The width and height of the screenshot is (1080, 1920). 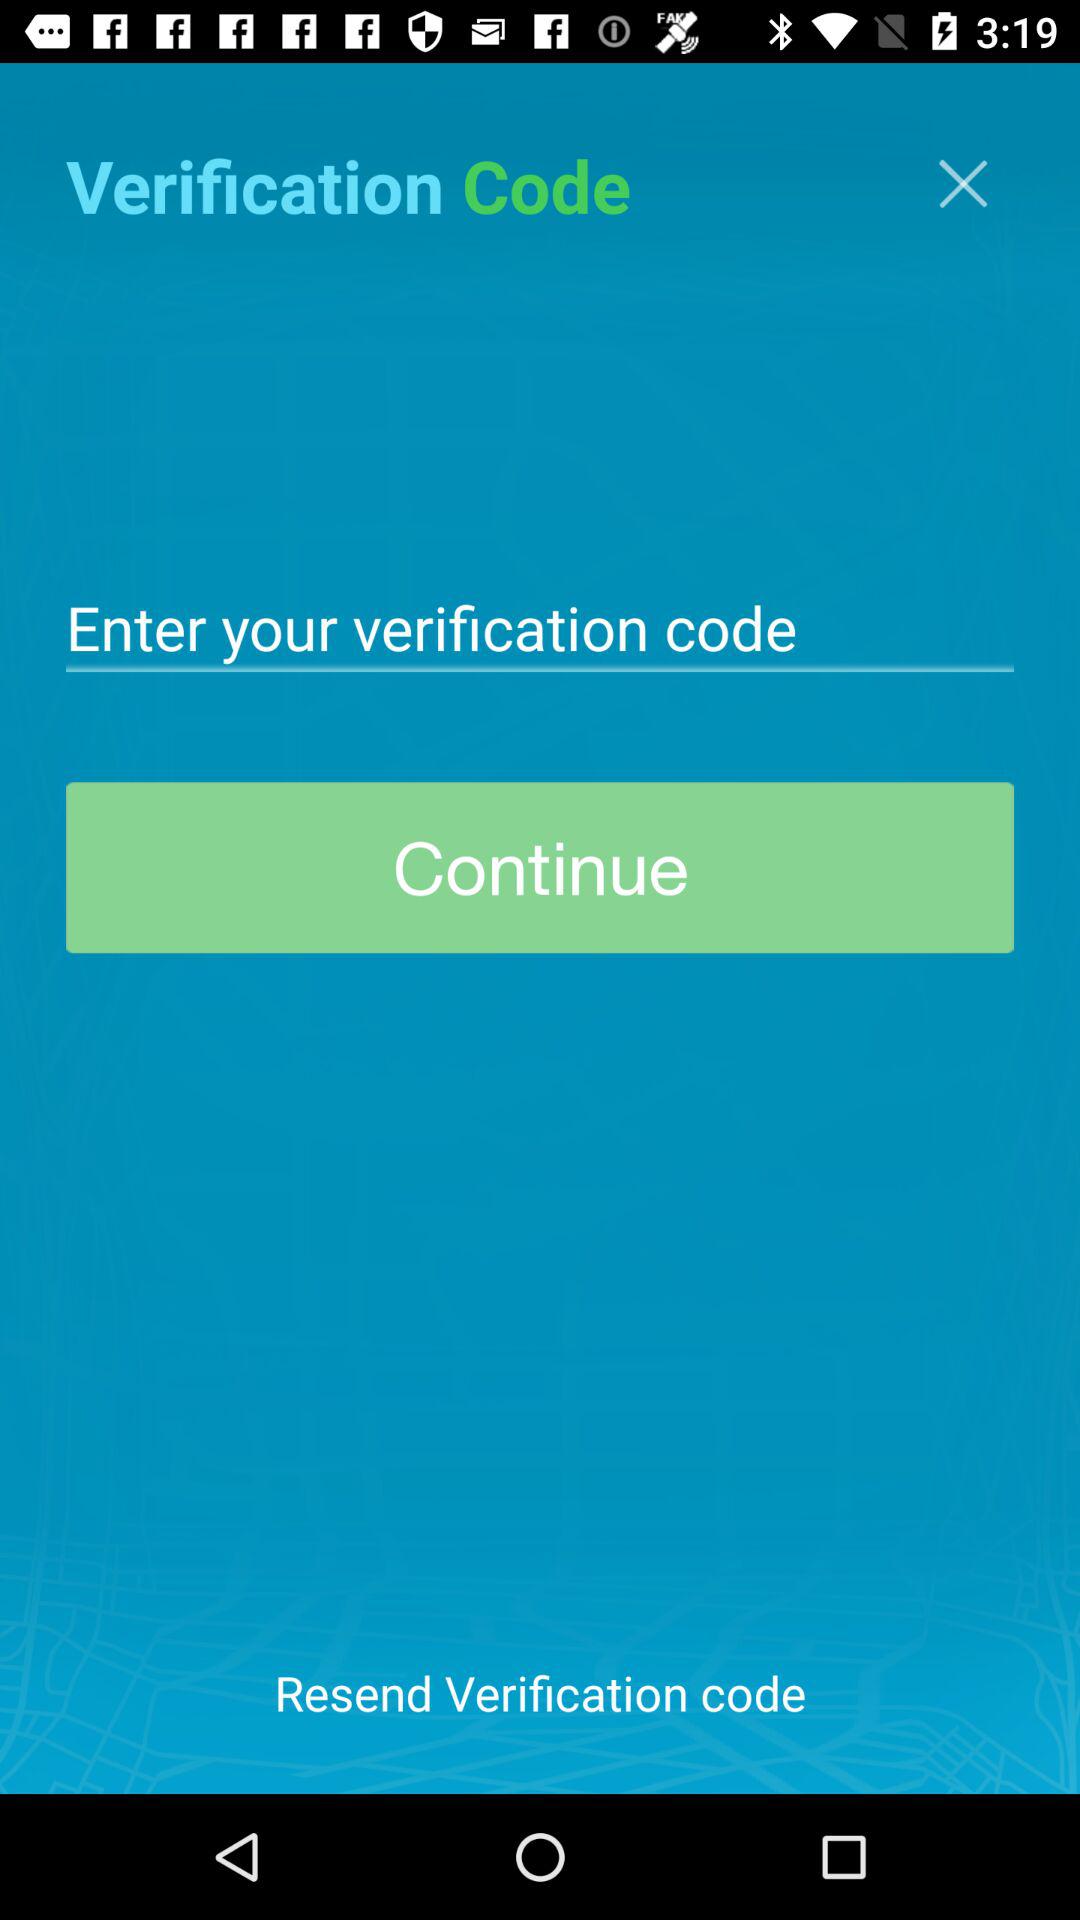 What do you see at coordinates (540, 868) in the screenshot?
I see `choose the continue at the center` at bounding box center [540, 868].